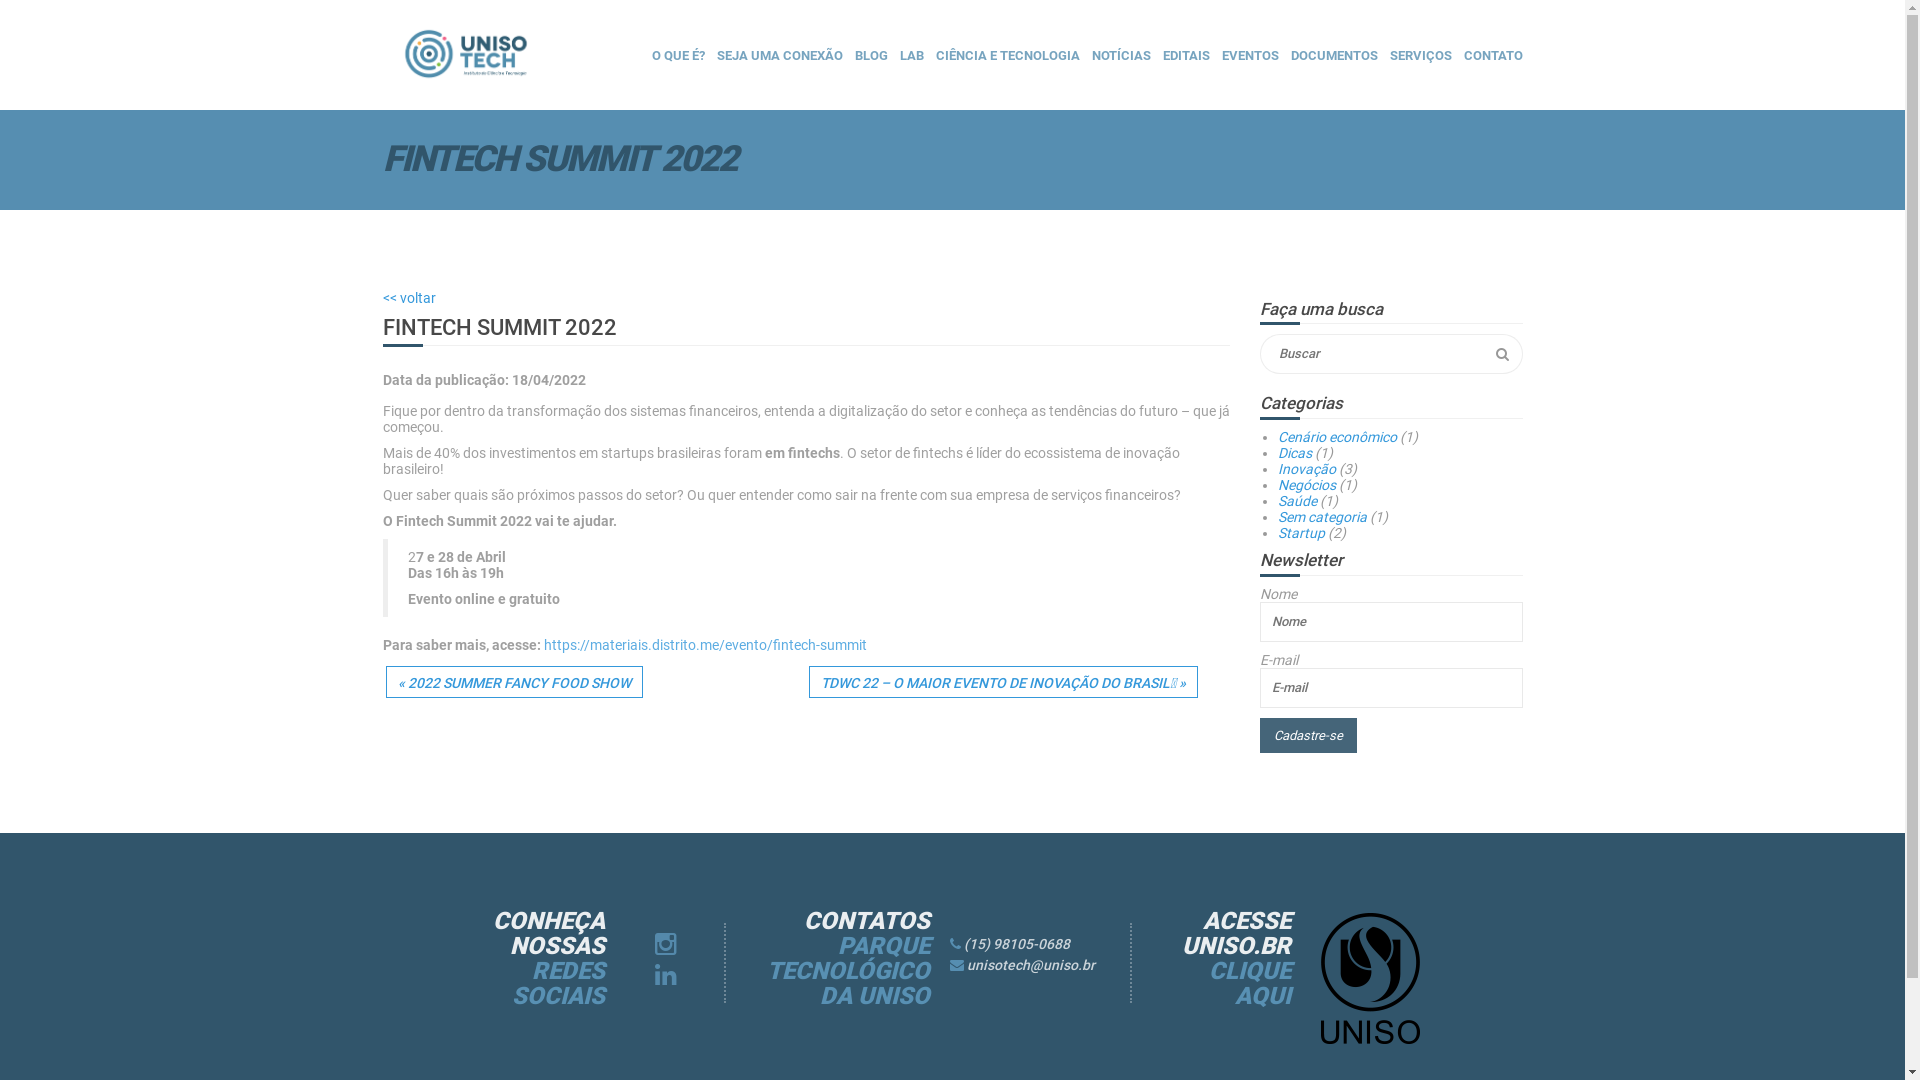 The width and height of the screenshot is (1920, 1080). Describe the element at coordinates (1334, 56) in the screenshot. I see `DOCUMENTOS` at that location.